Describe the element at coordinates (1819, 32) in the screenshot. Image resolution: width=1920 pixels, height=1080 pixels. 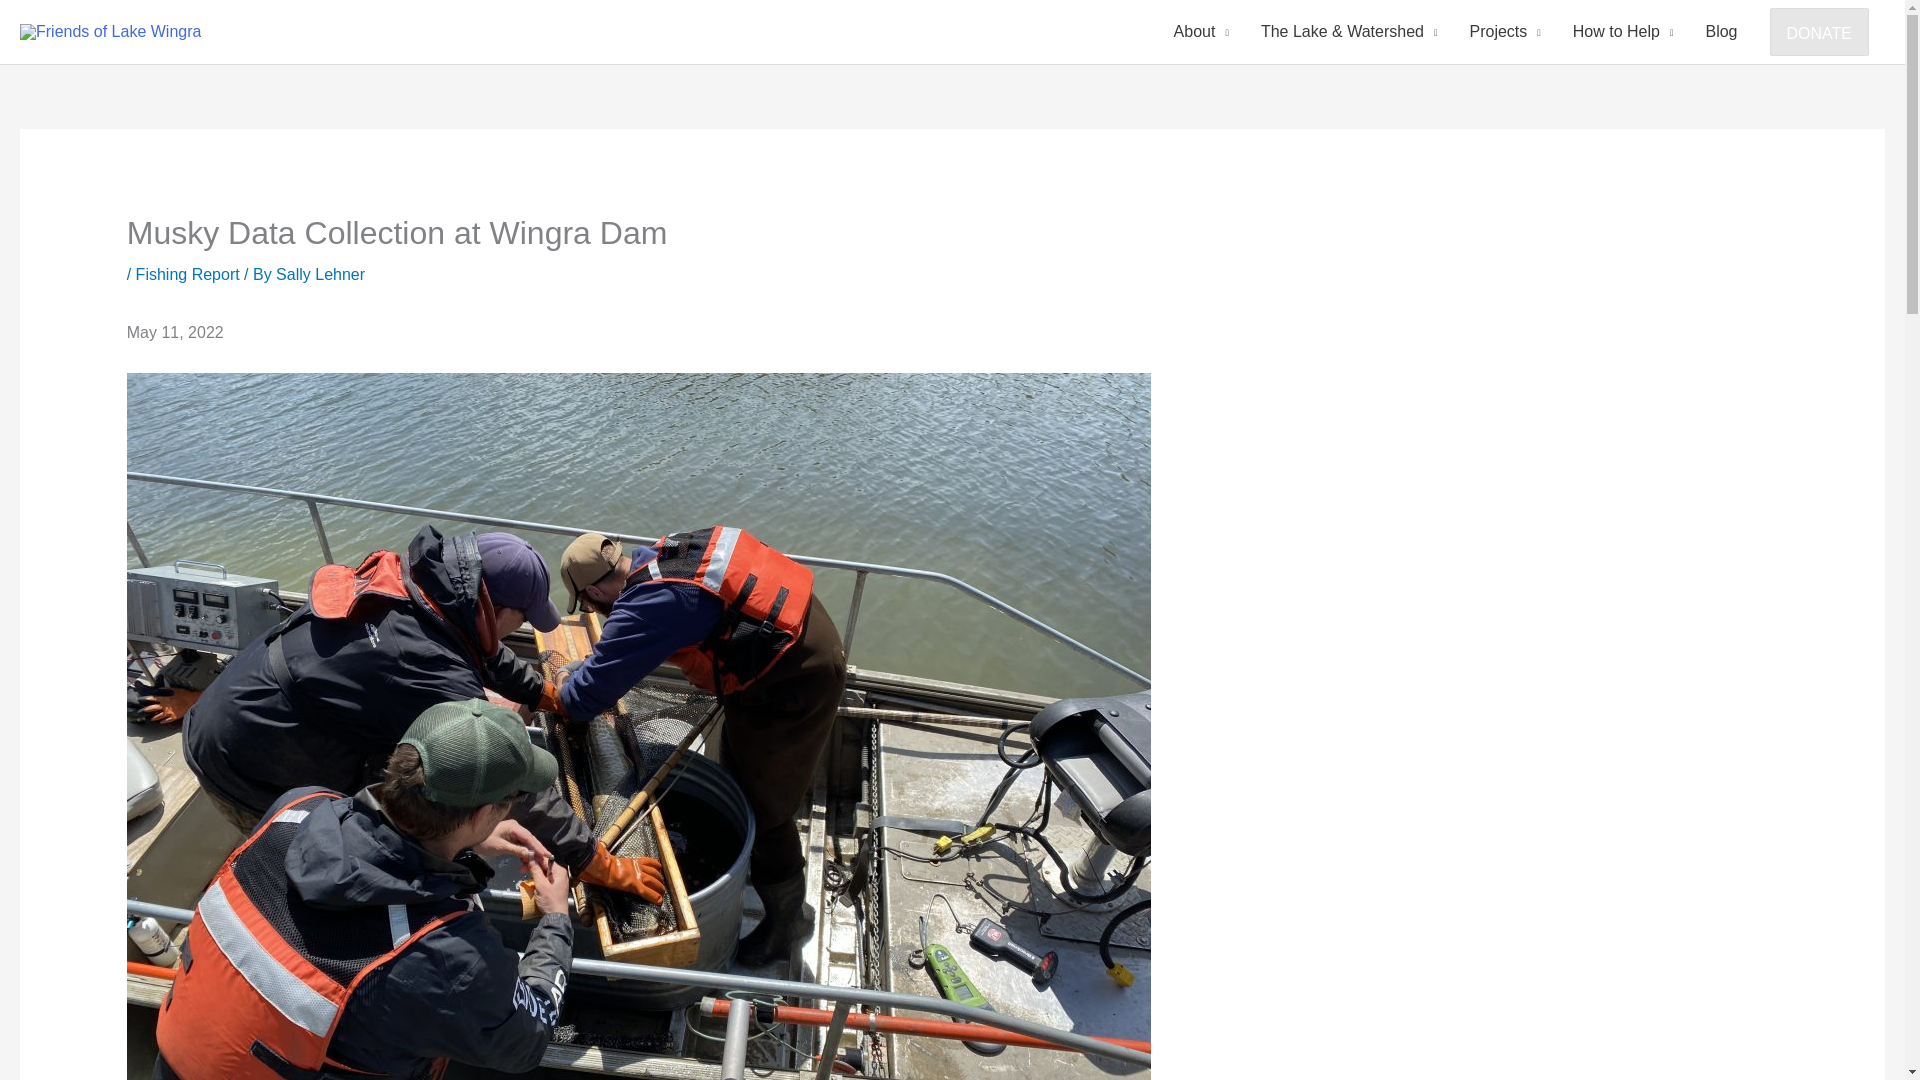
I see `DONATE` at that location.